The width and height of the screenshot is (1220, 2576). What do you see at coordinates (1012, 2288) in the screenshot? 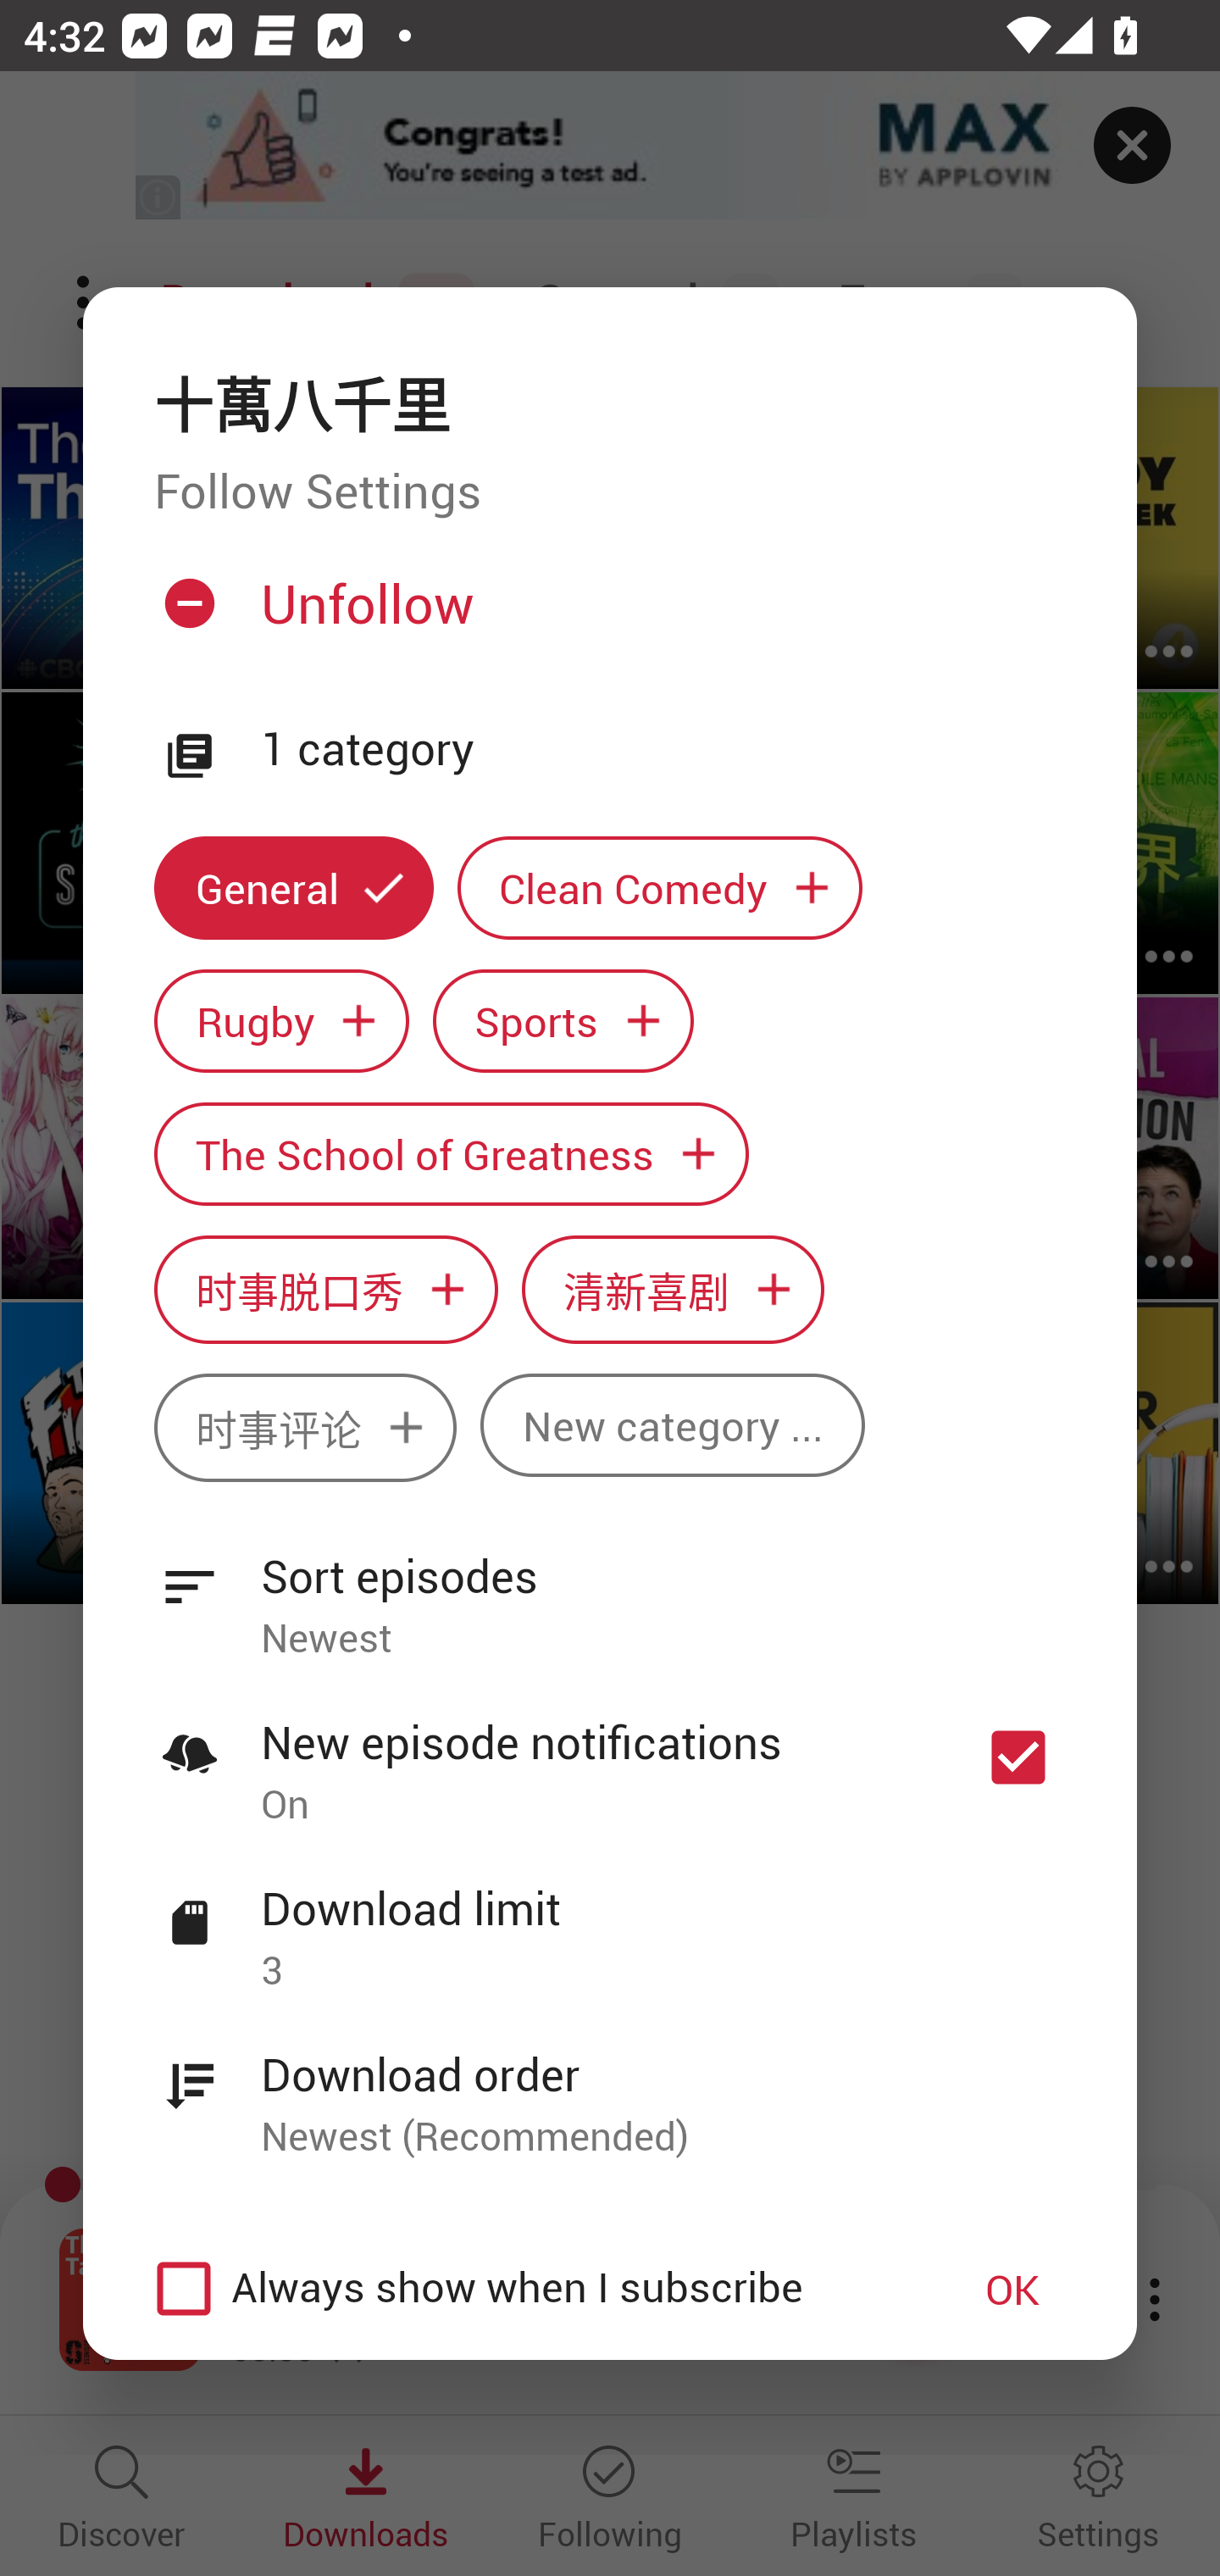
I see `OK` at bounding box center [1012, 2288].